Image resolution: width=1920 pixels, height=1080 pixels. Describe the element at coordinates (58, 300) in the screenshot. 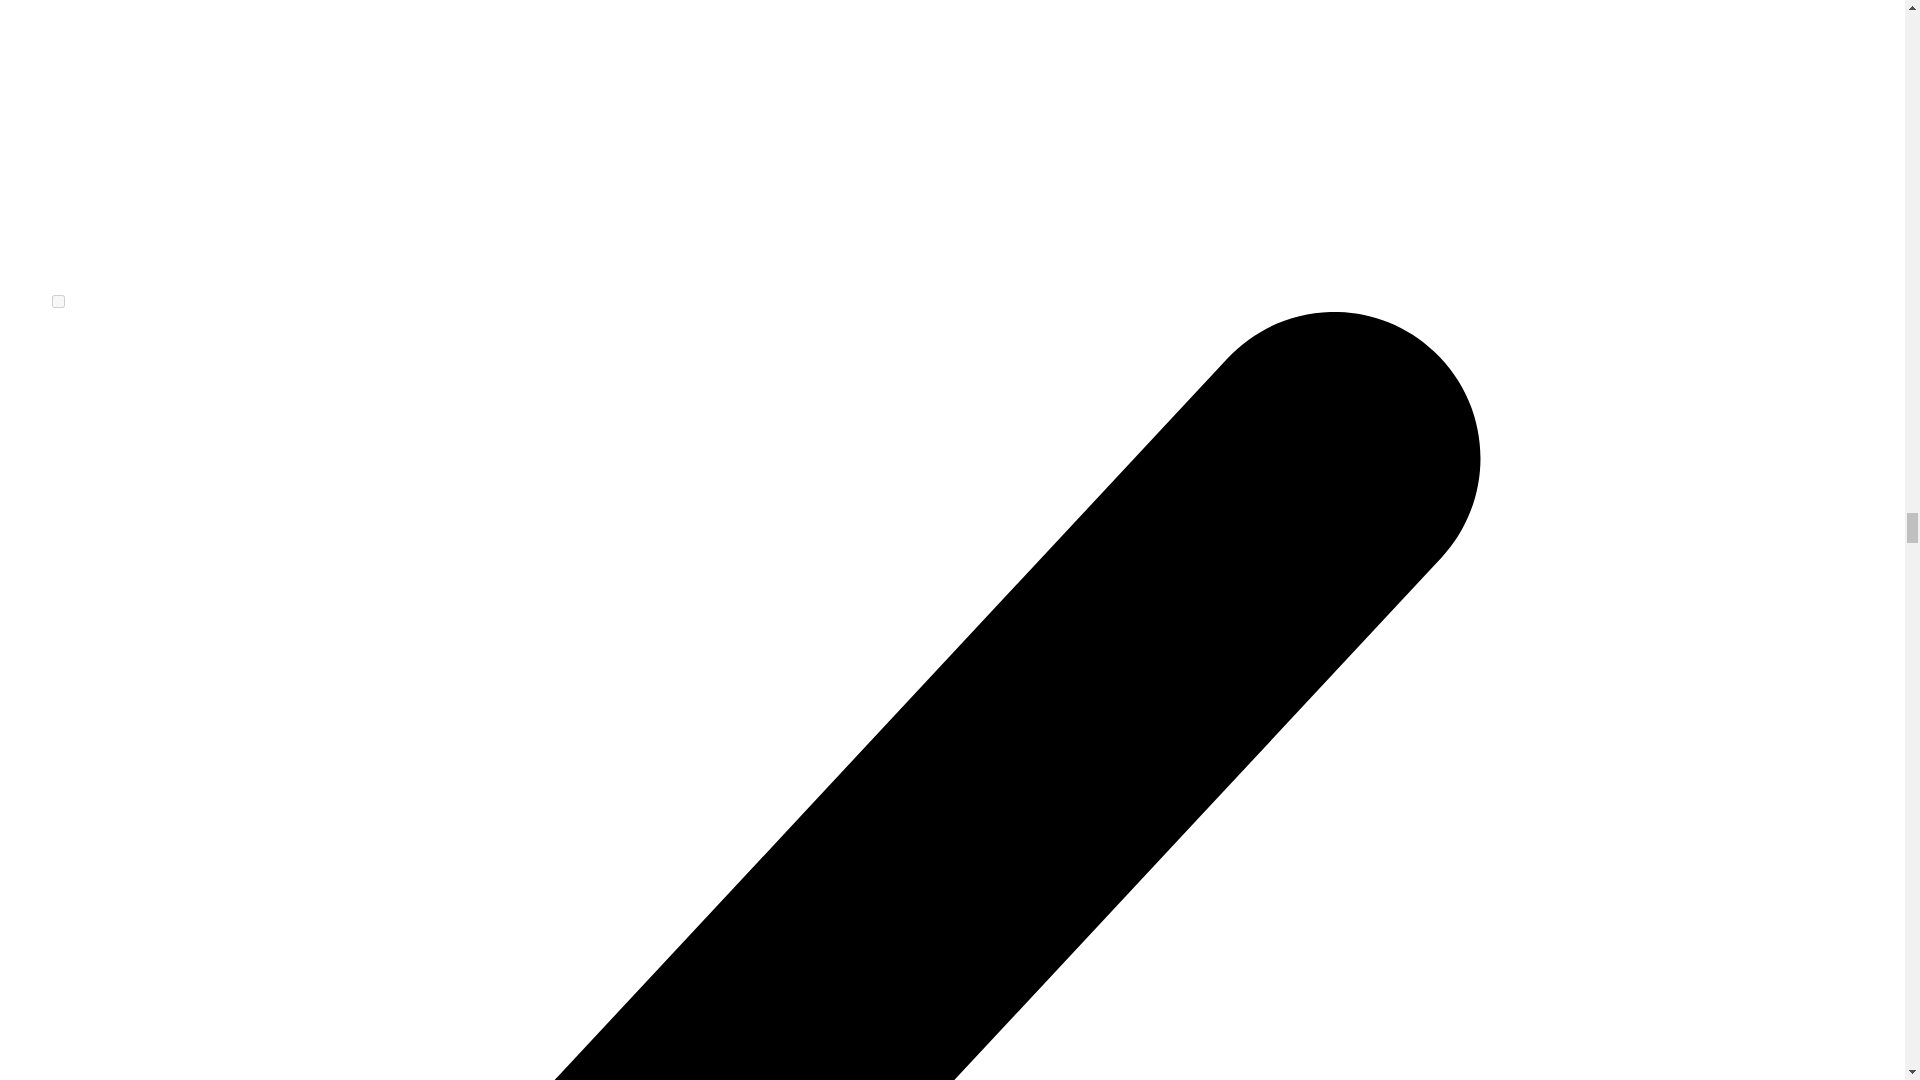

I see `on` at that location.